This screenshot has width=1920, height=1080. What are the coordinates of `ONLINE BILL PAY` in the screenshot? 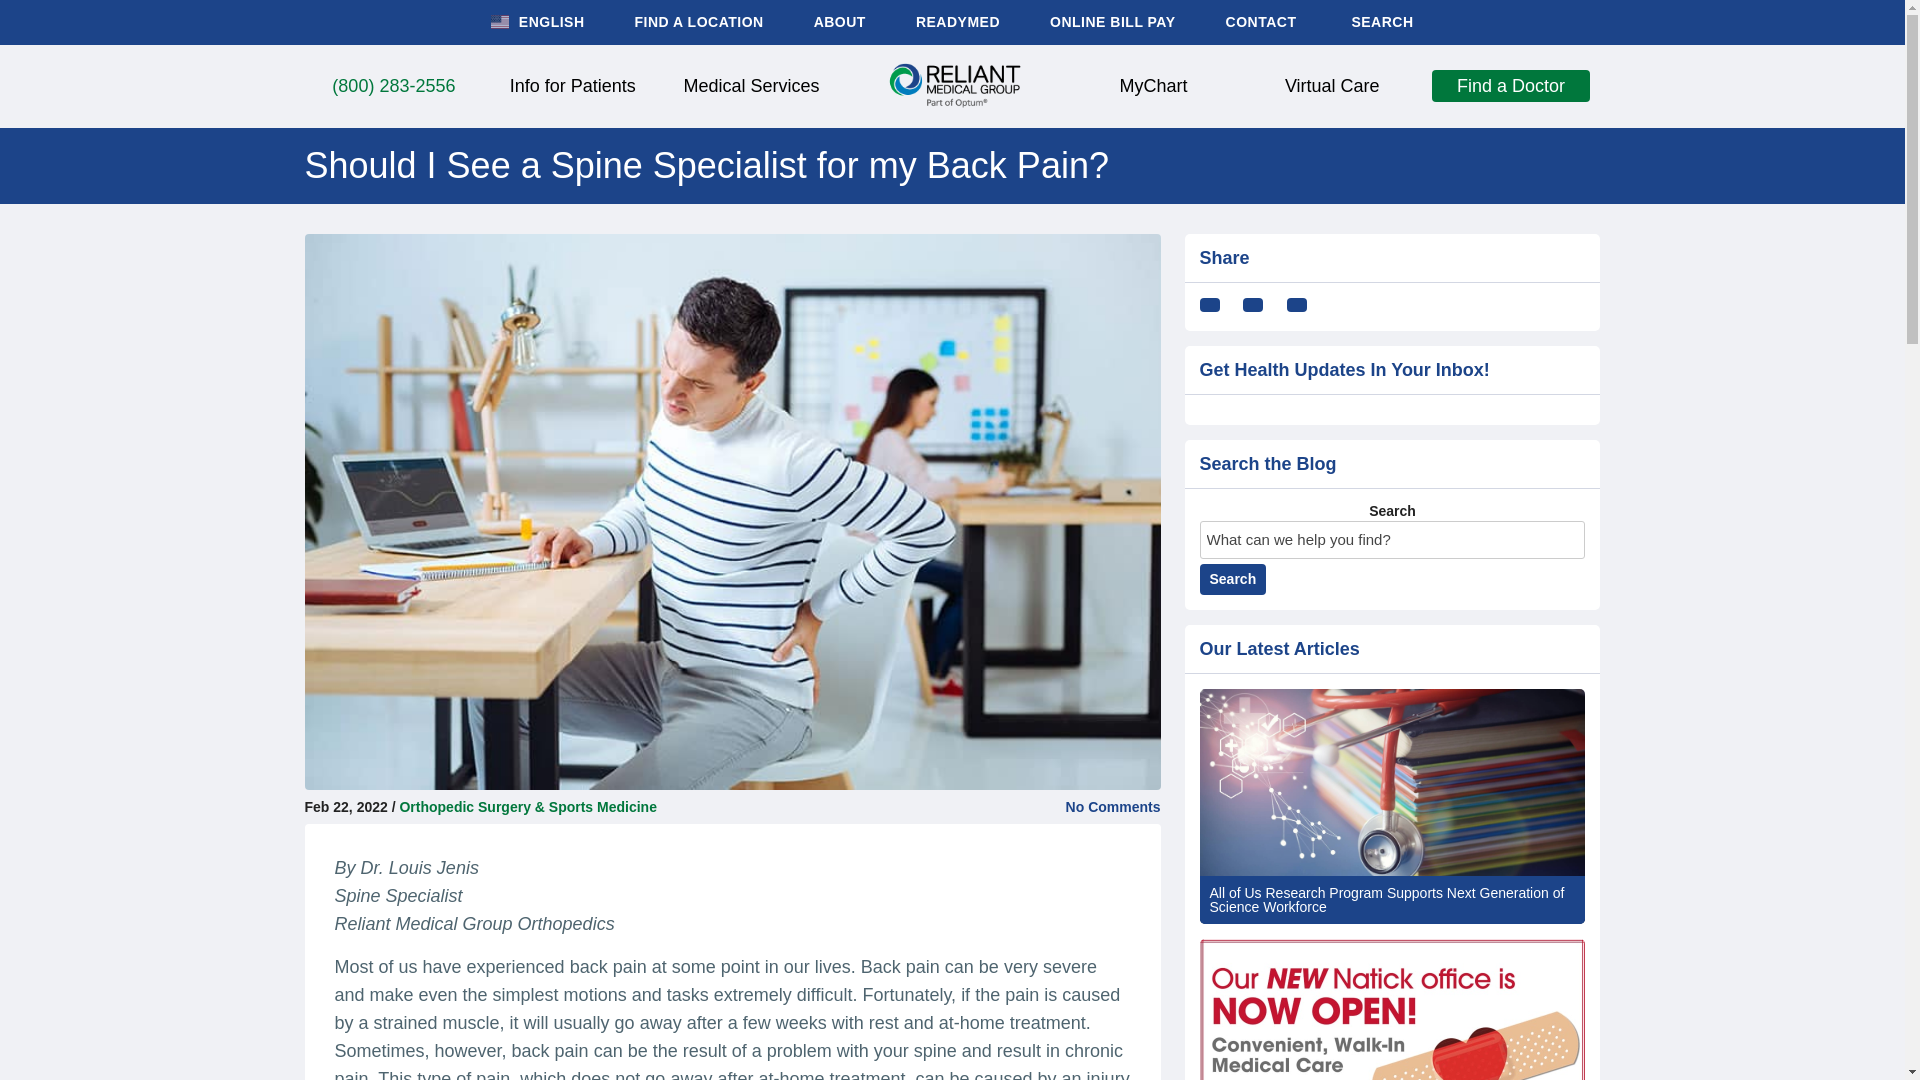 It's located at (1112, 22).